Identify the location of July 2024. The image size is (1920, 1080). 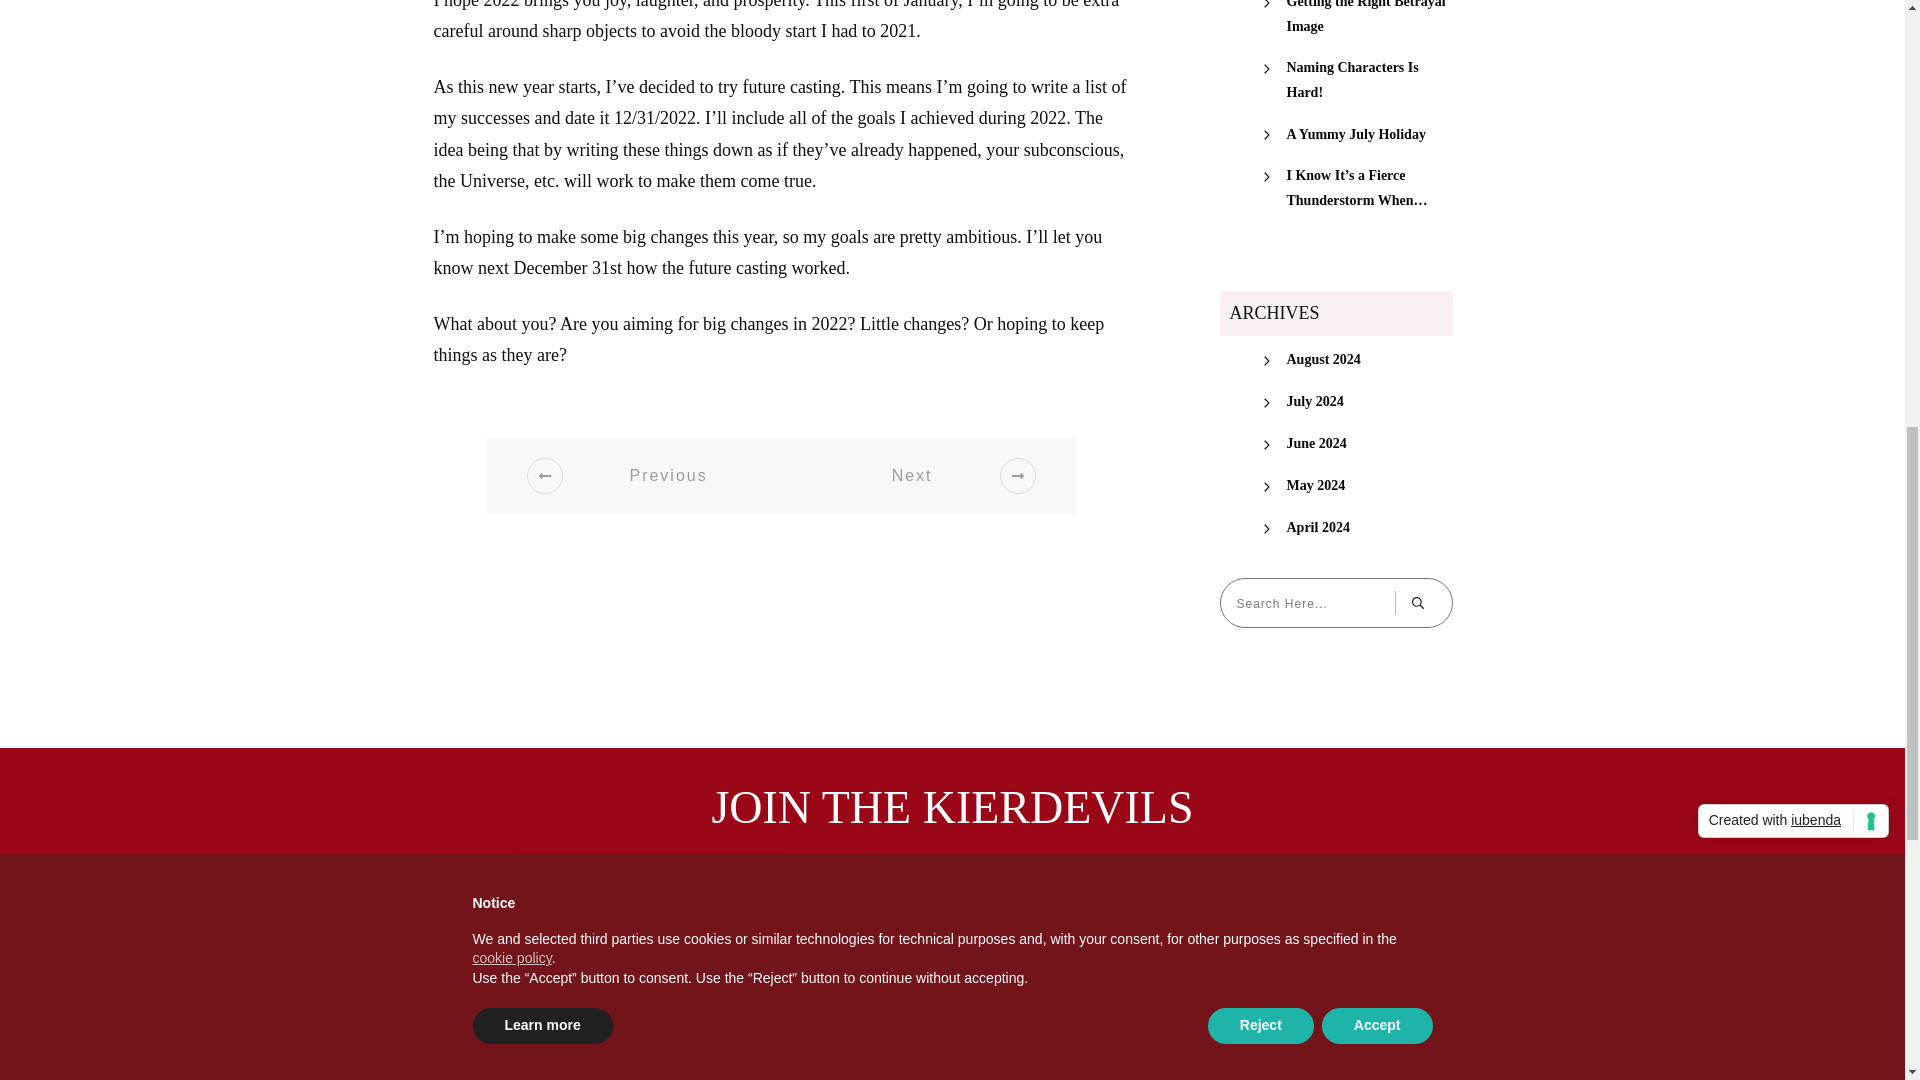
(1314, 400).